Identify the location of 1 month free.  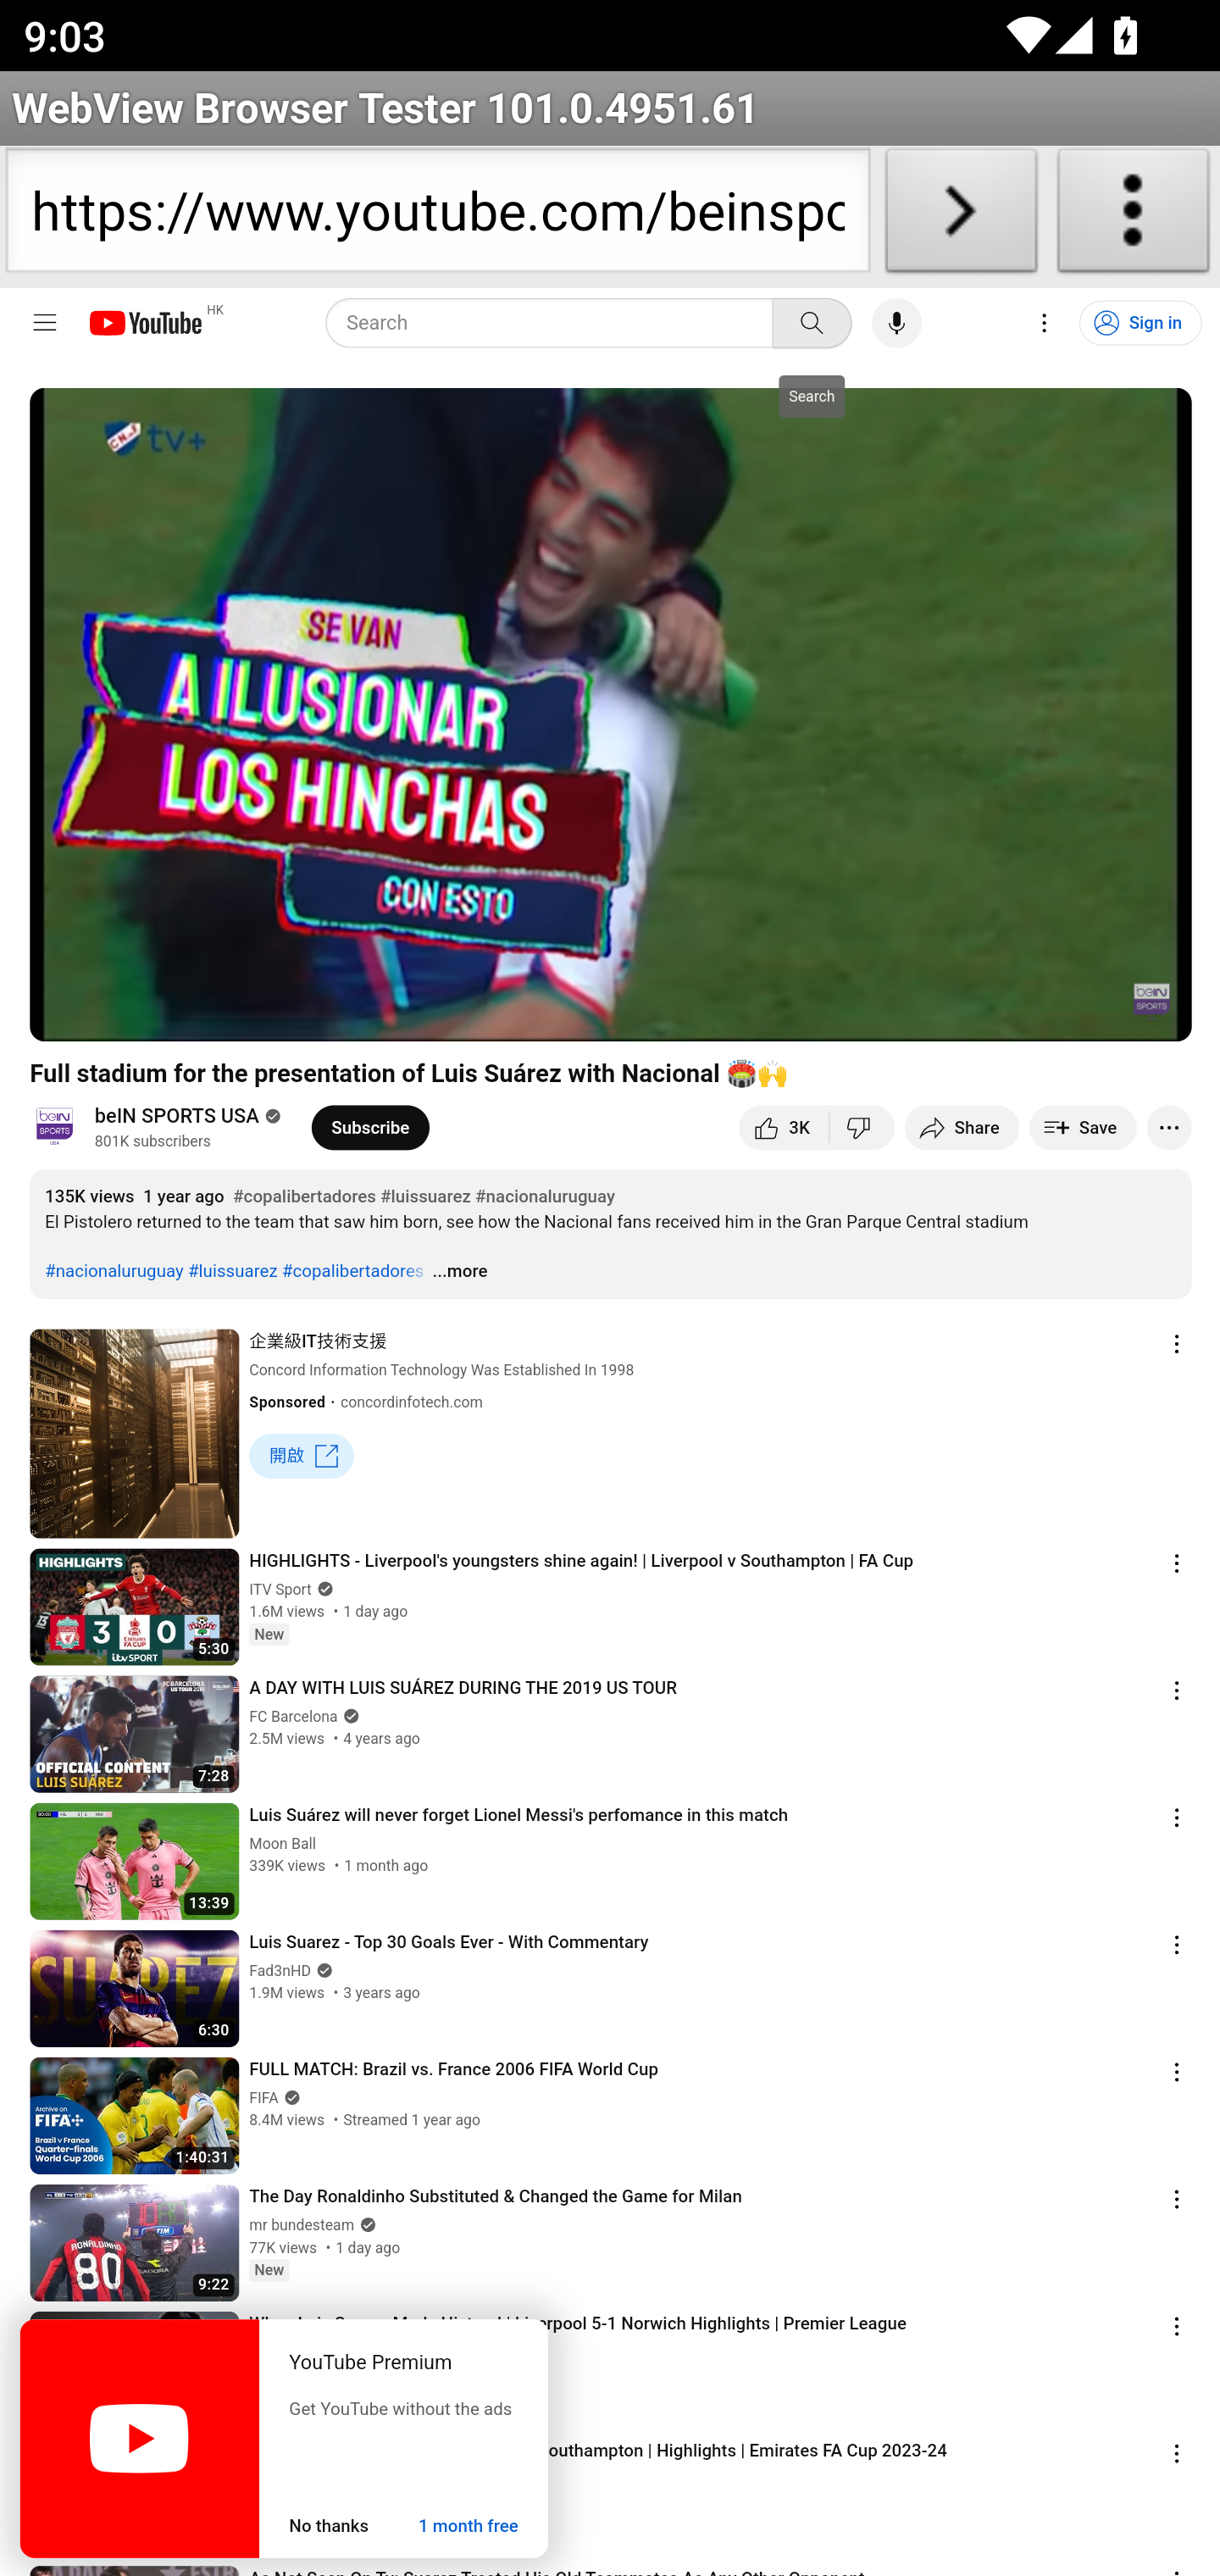
(468, 2527).